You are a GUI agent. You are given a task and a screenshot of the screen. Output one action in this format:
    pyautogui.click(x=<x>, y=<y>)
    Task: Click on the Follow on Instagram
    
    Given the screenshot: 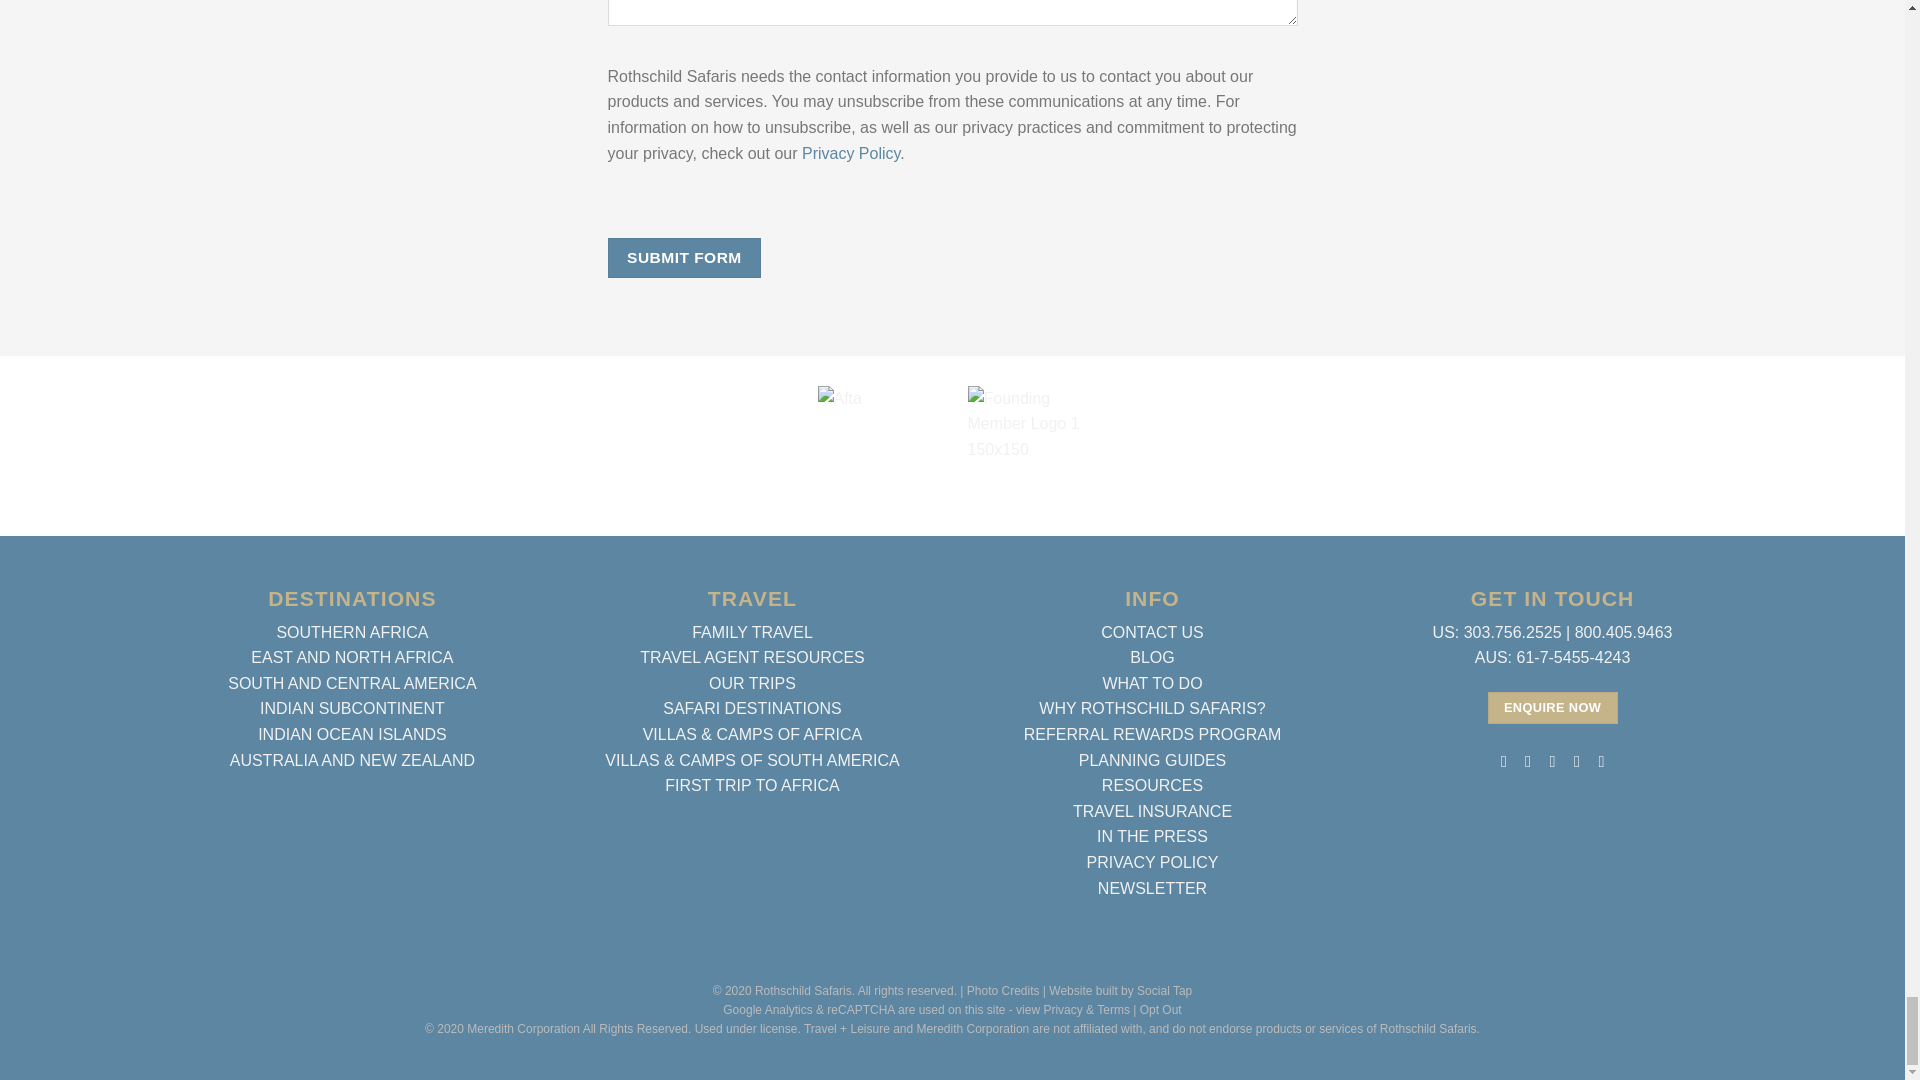 What is the action you would take?
    pyautogui.click(x=1528, y=760)
    